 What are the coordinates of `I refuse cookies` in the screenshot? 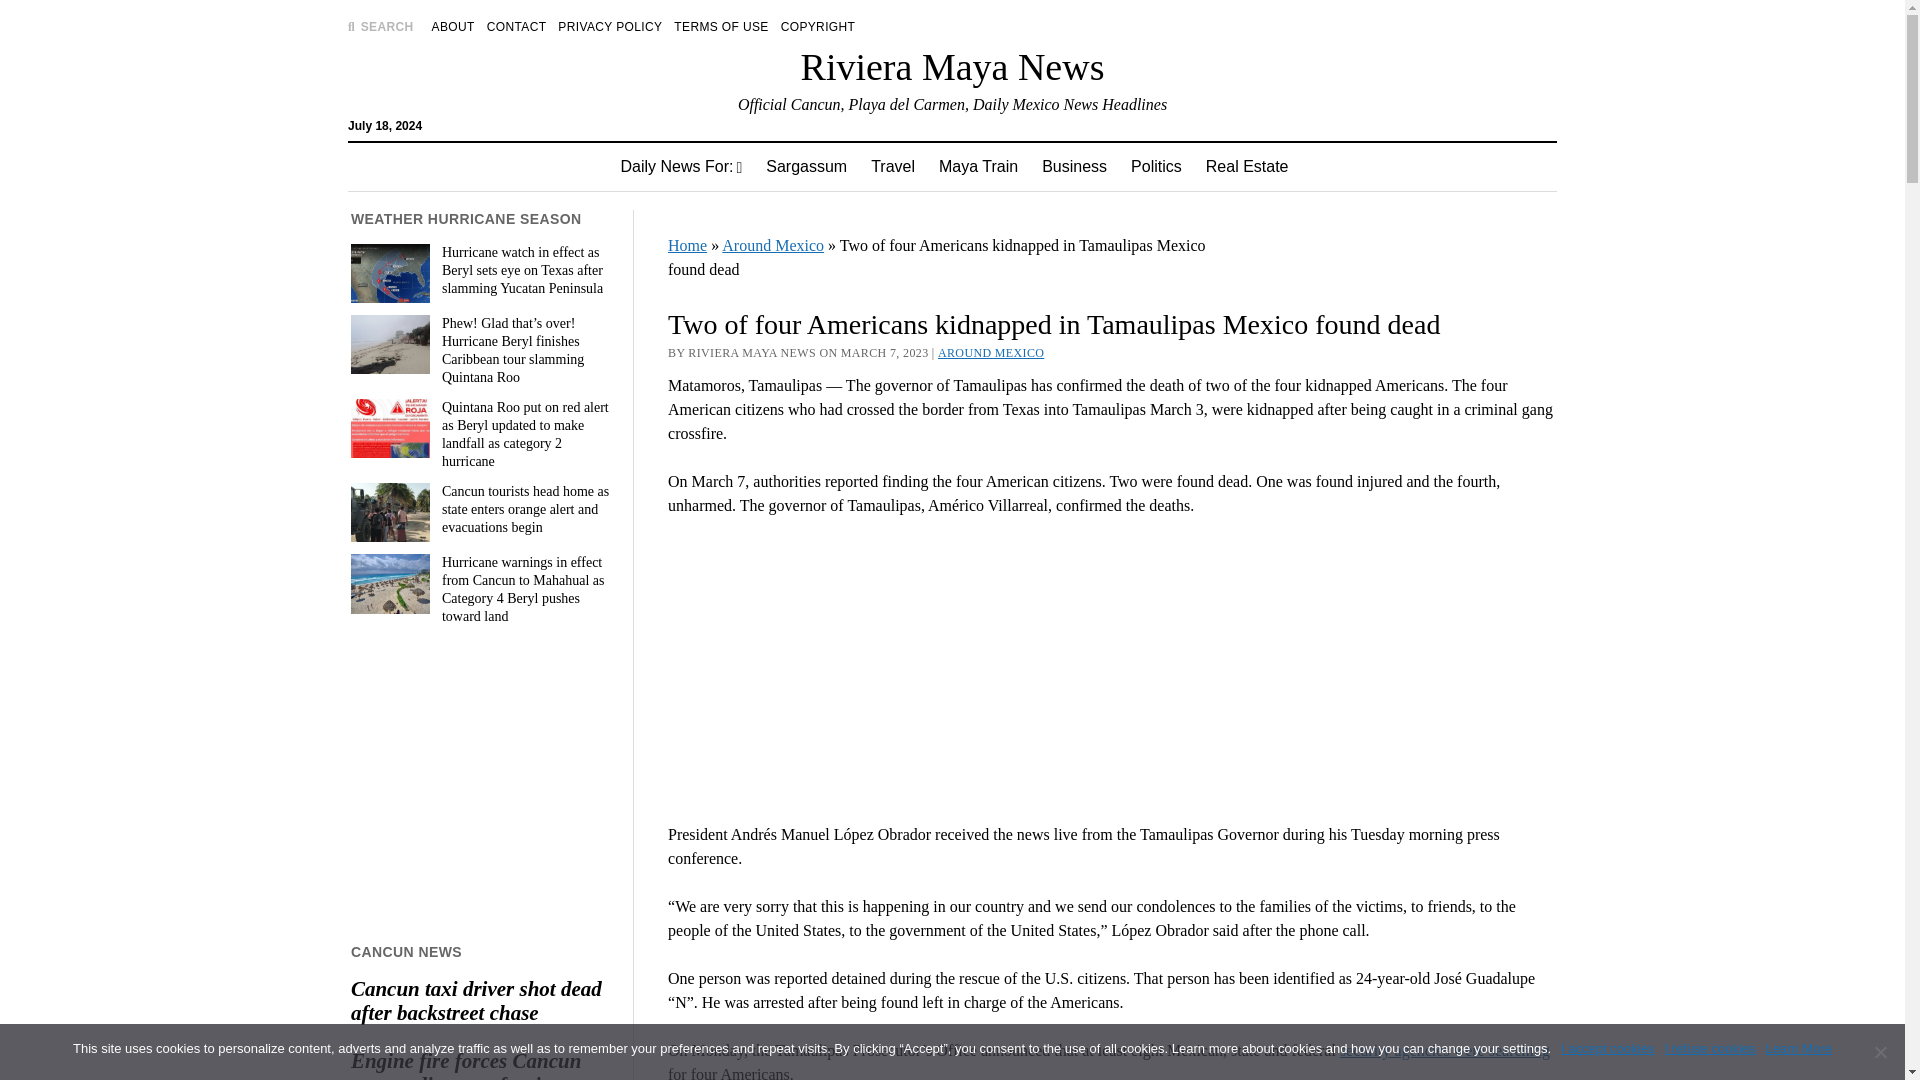 It's located at (1880, 1052).